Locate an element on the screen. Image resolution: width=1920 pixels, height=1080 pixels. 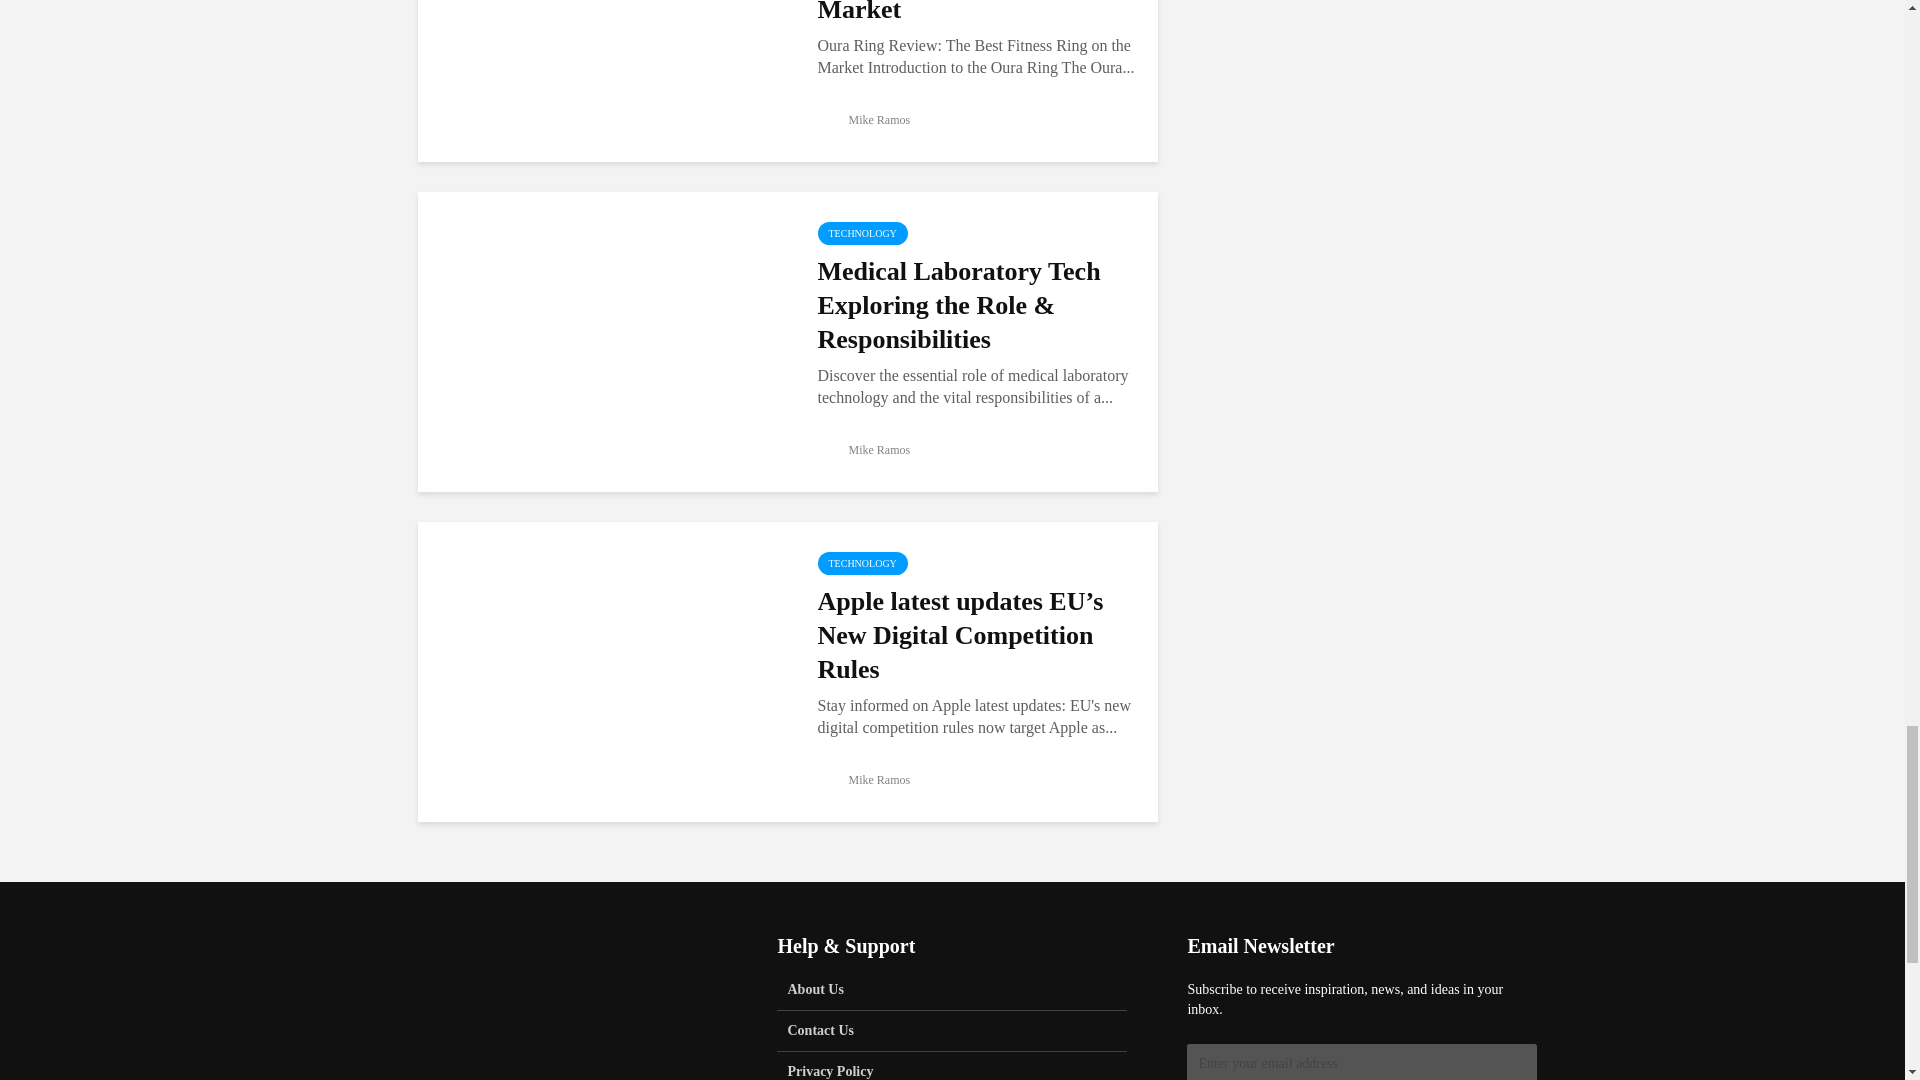
TECHNOLOGY is located at coordinates (862, 562).